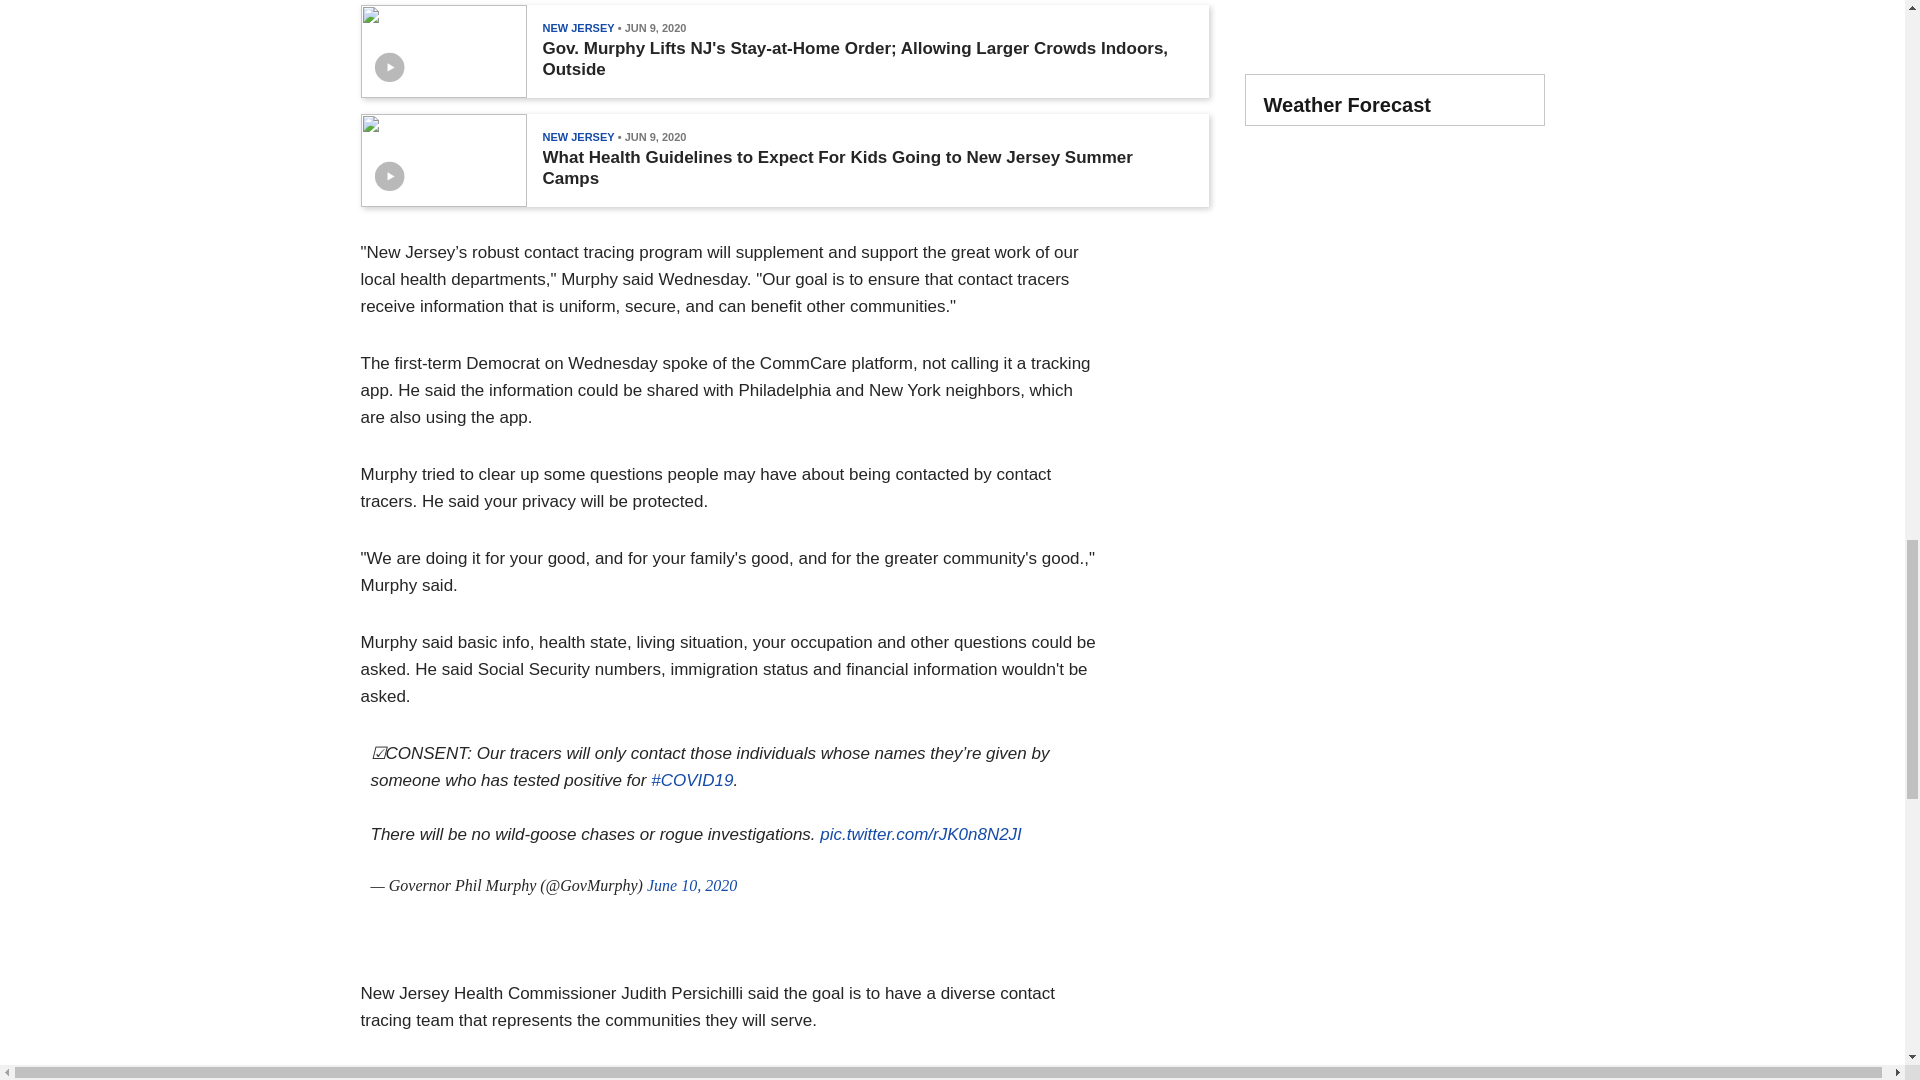  Describe the element at coordinates (578, 27) in the screenshot. I see `NEW JERSEY` at that location.